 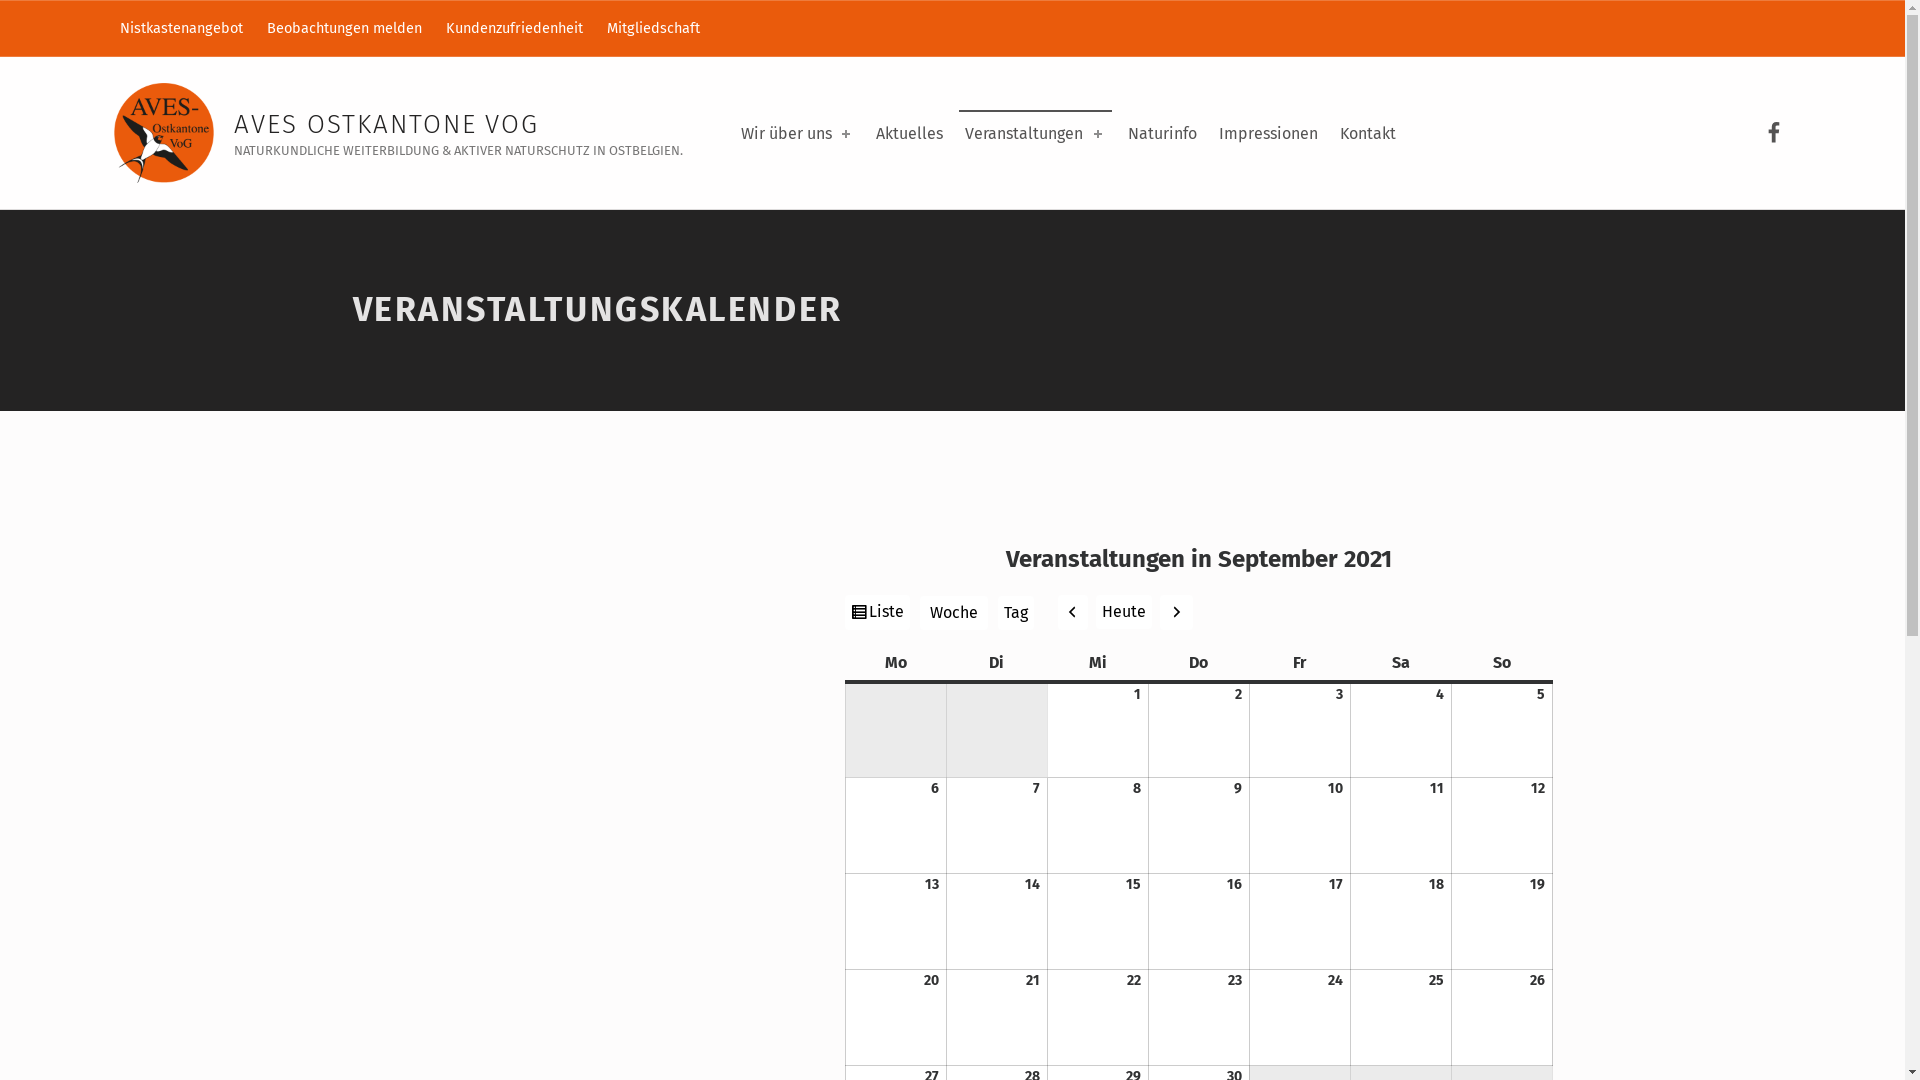 What do you see at coordinates (386, 124) in the screenshot?
I see `AVES OSTKANTONE VOG` at bounding box center [386, 124].